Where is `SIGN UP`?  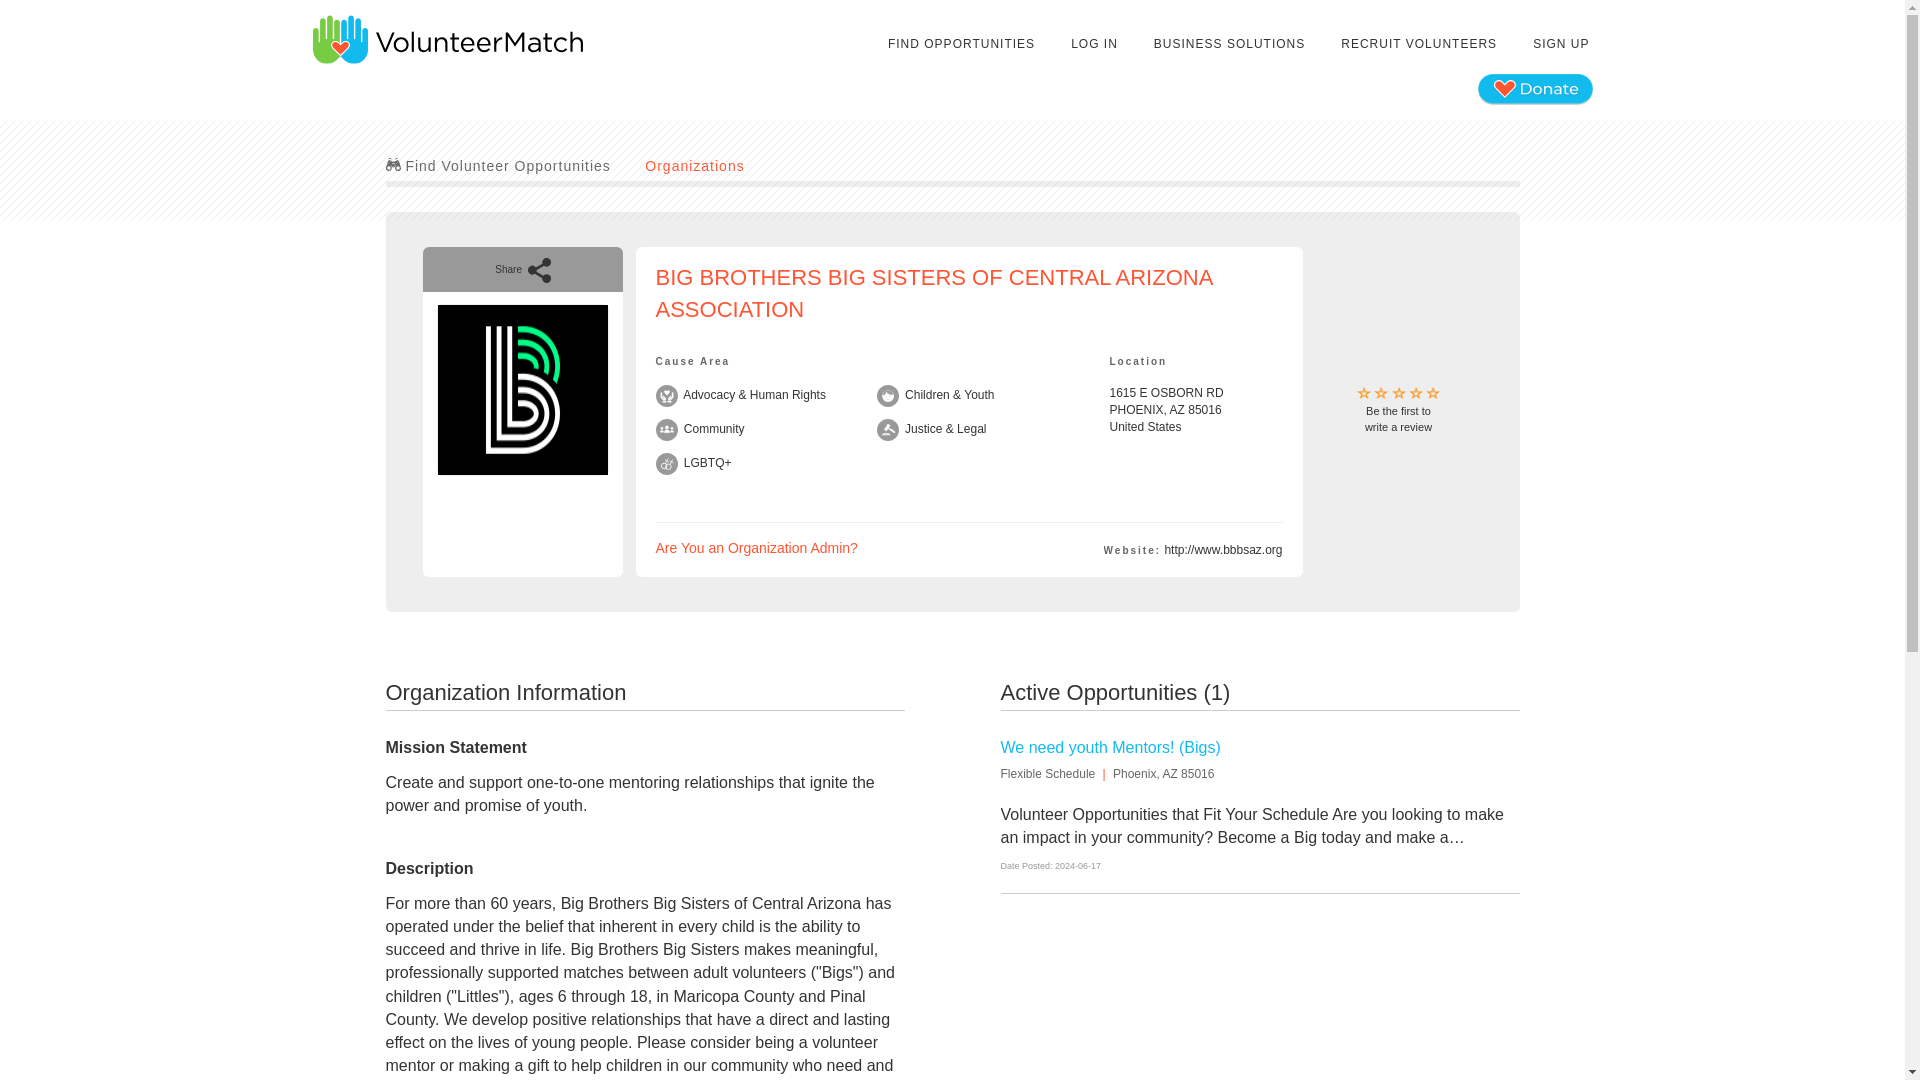
SIGN UP is located at coordinates (694, 165).